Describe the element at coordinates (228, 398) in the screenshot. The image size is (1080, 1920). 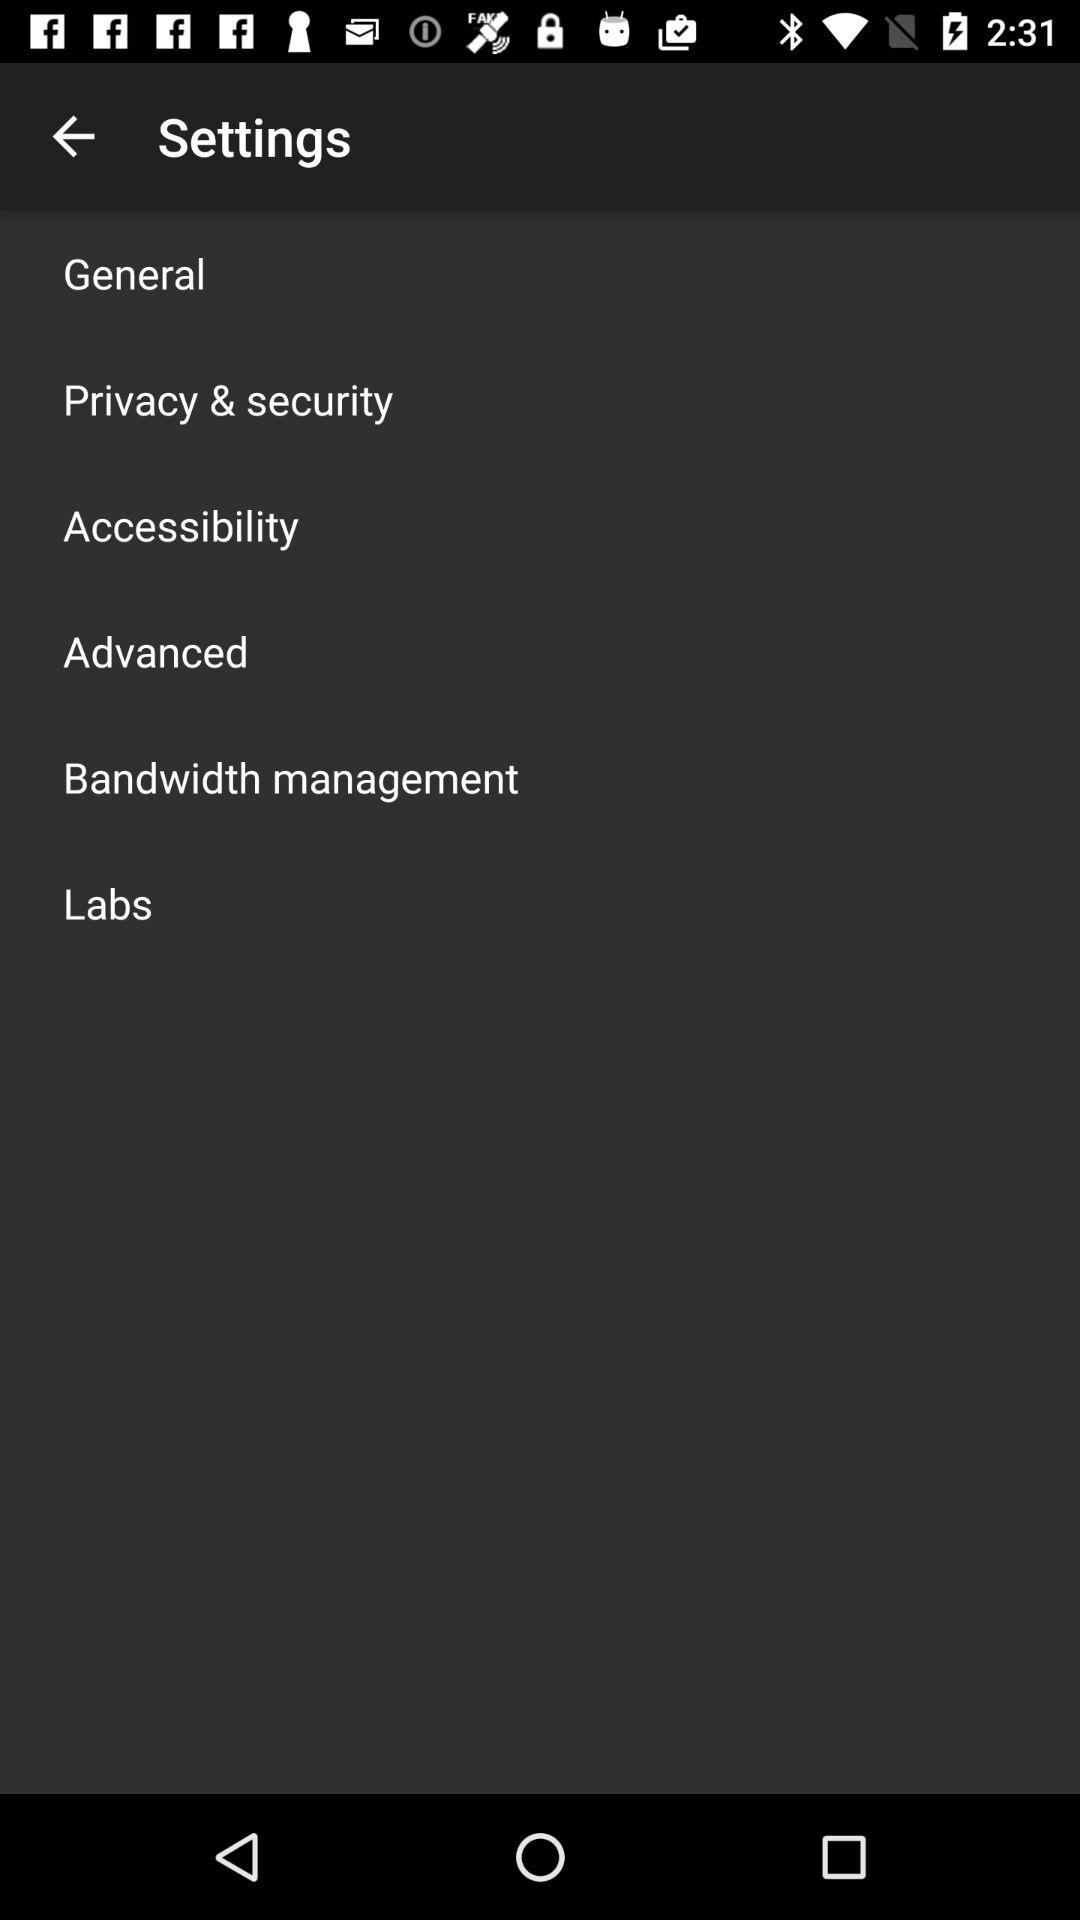
I see `press privacy & security item` at that location.